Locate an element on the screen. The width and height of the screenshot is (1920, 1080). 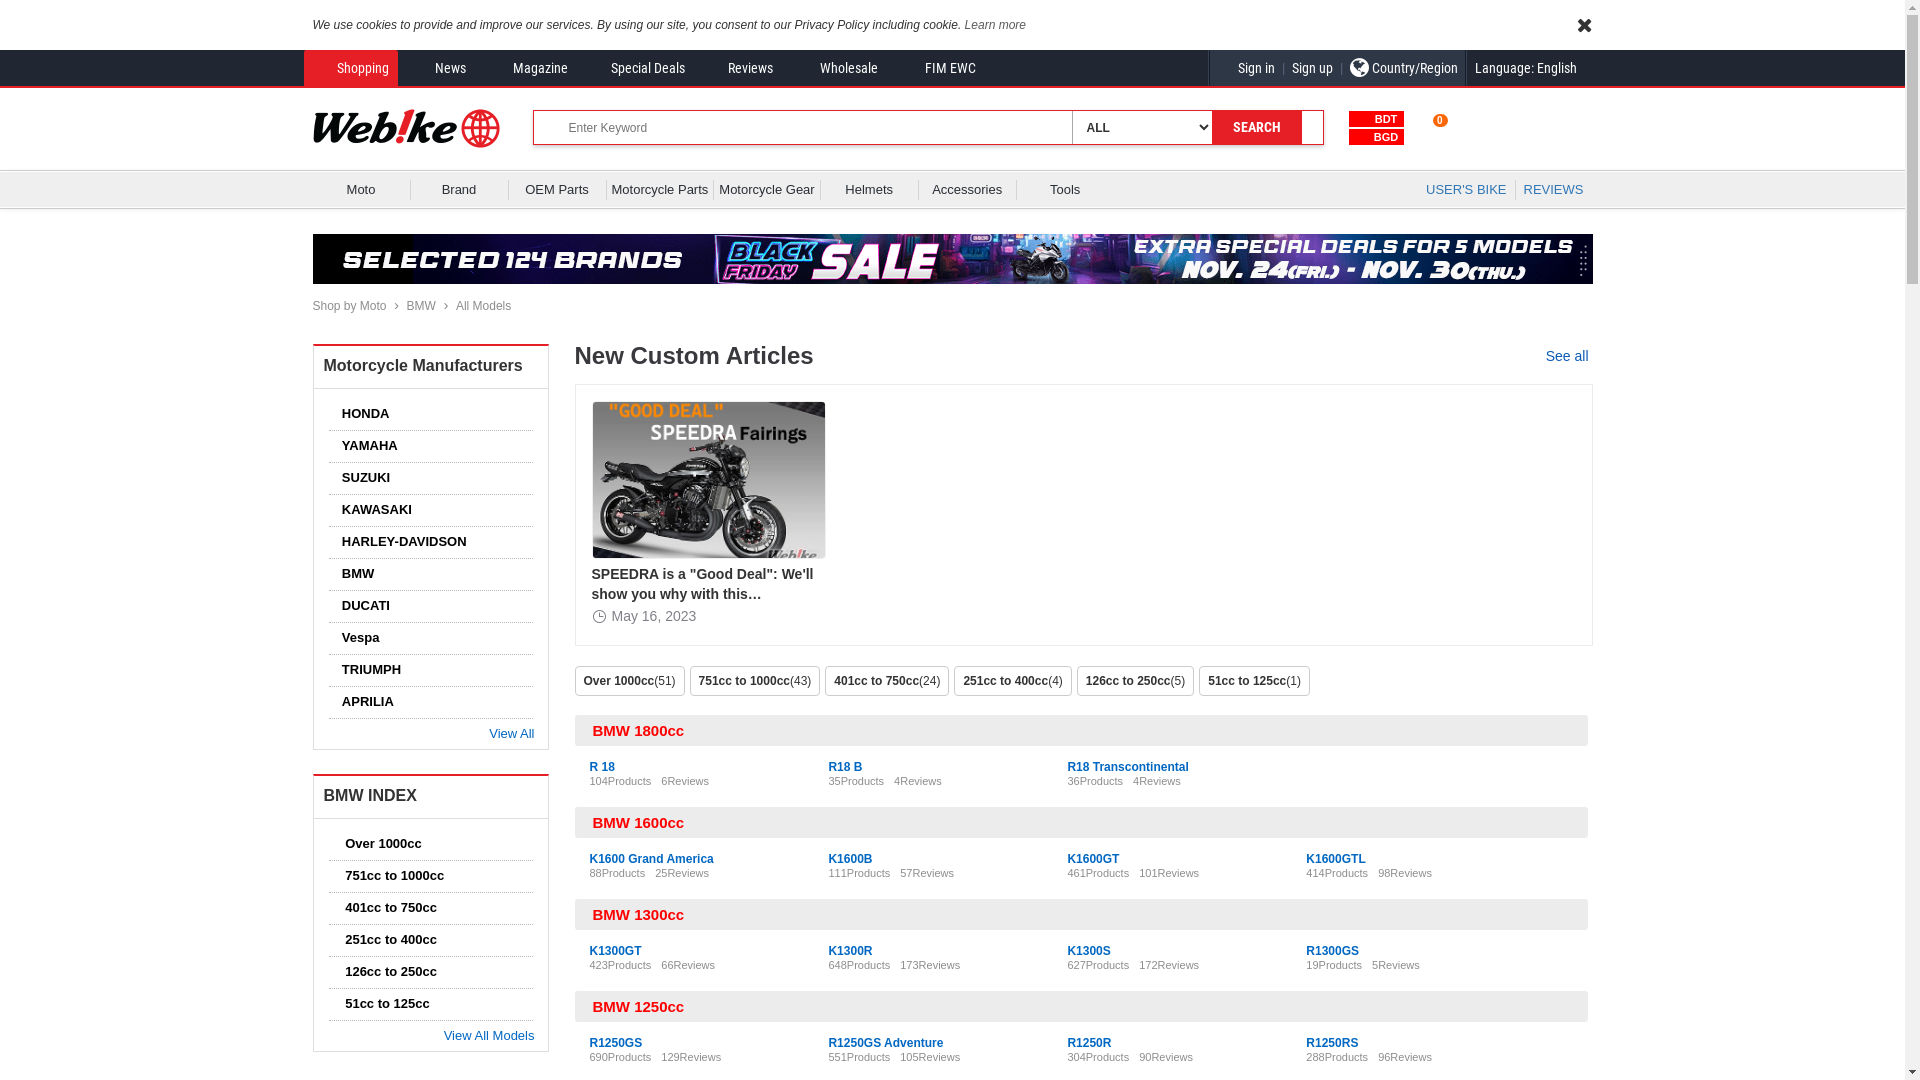
4Reviews is located at coordinates (1157, 781).